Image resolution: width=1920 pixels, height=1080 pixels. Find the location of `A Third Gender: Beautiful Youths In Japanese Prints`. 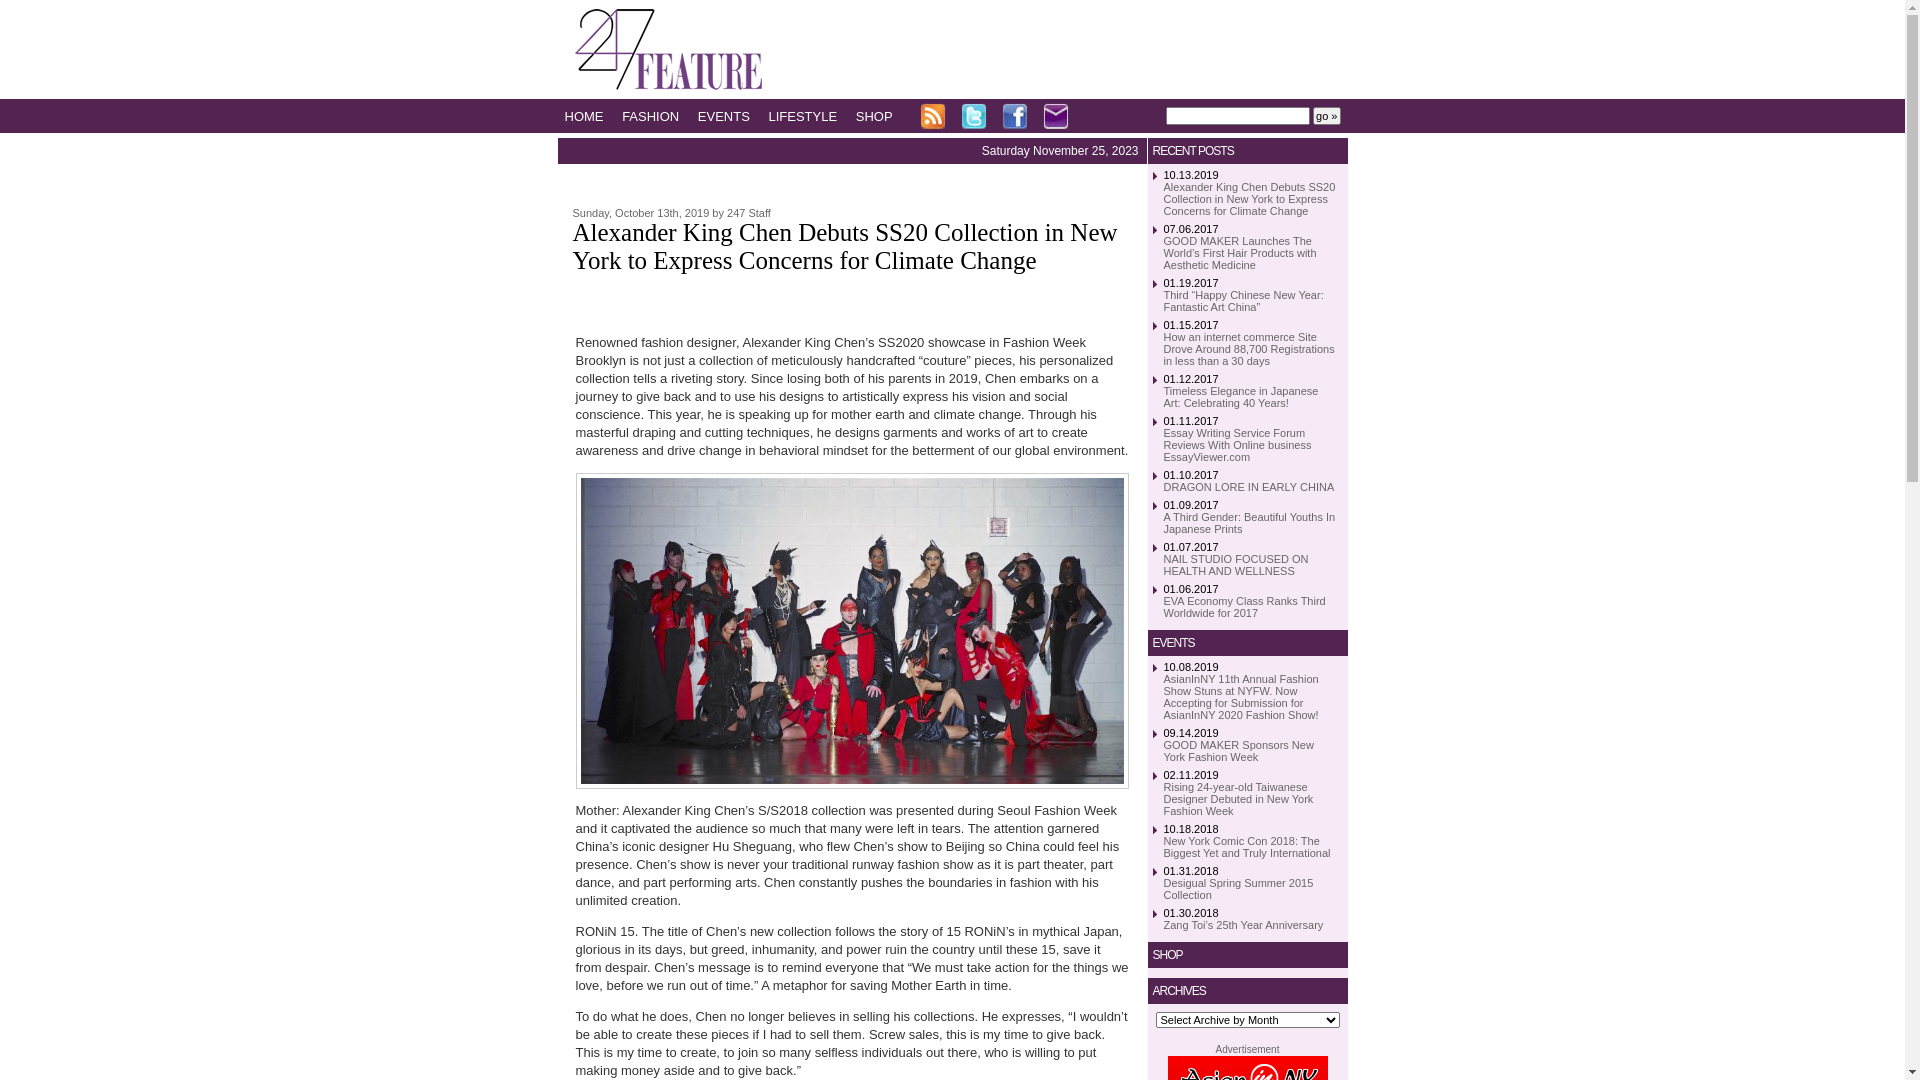

A Third Gender: Beautiful Youths In Japanese Prints is located at coordinates (1250, 523).